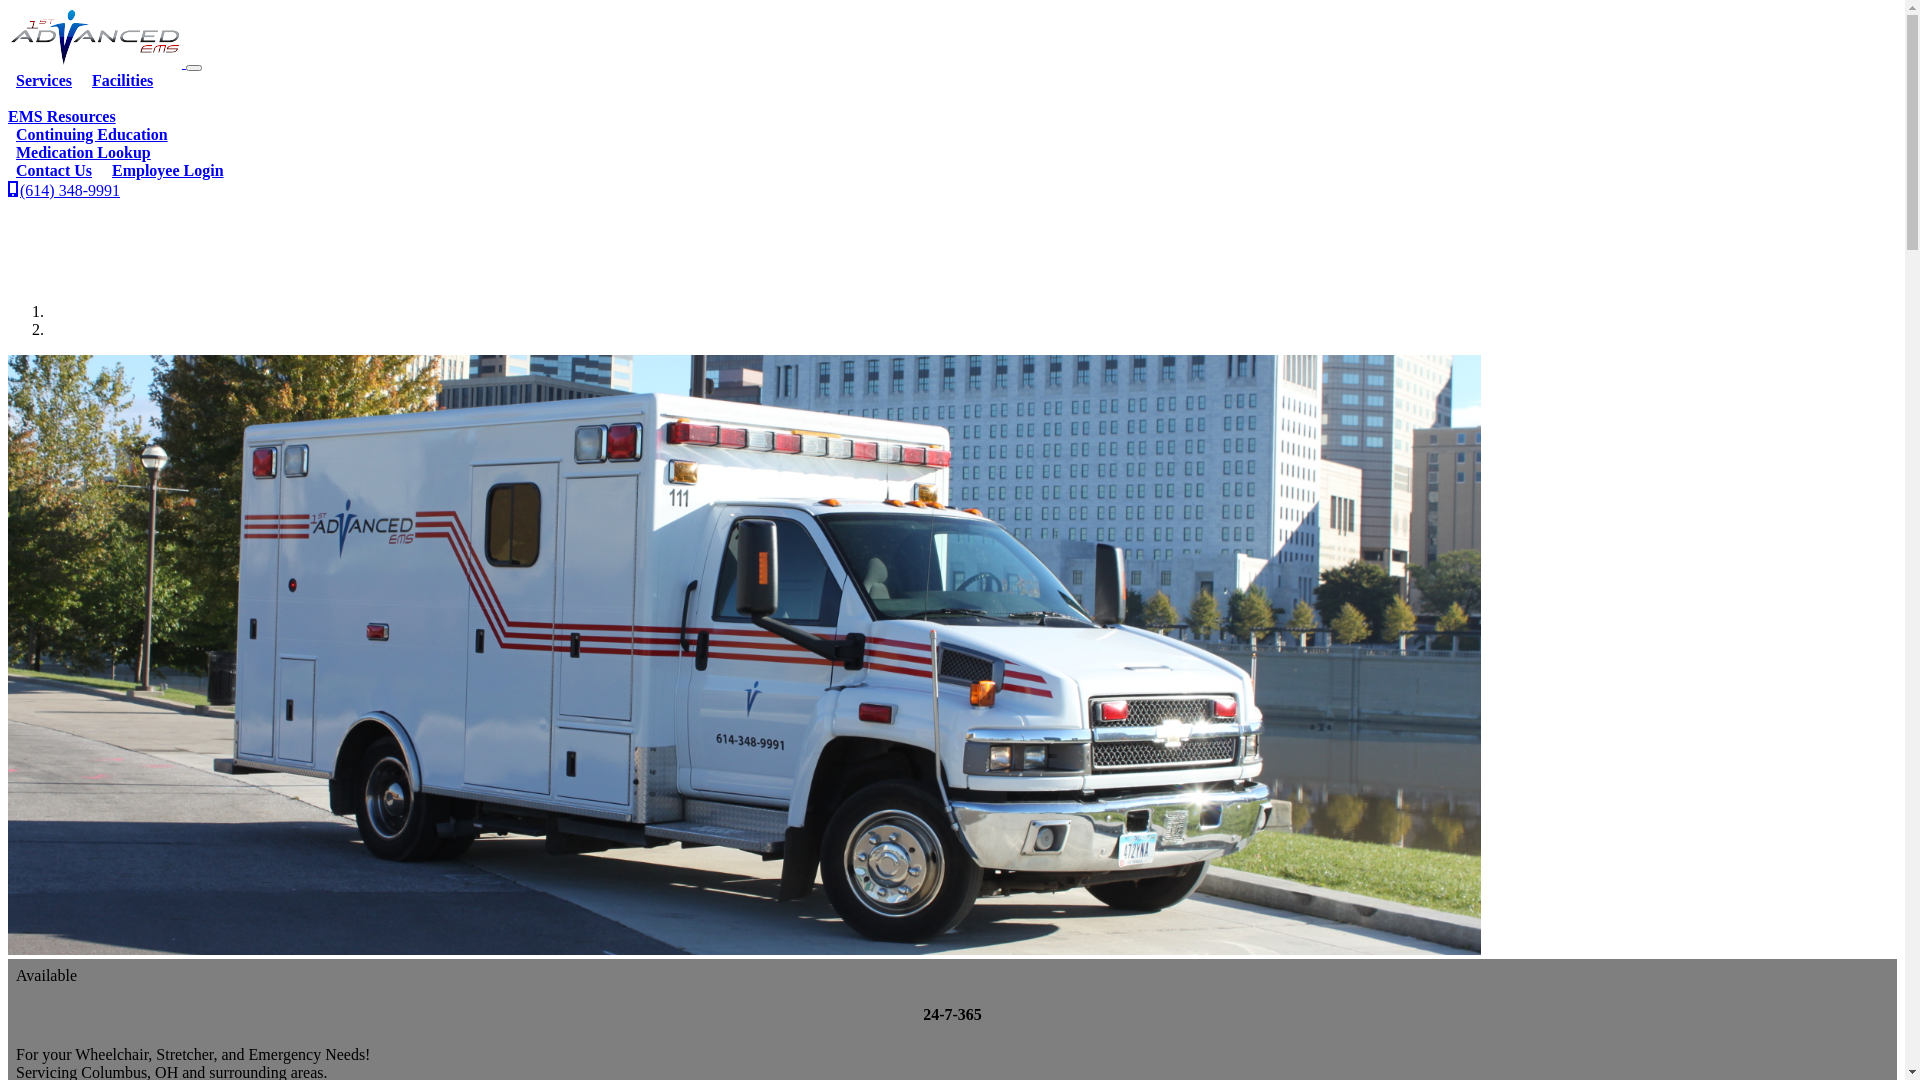 This screenshot has height=1080, width=1920. What do you see at coordinates (54, 170) in the screenshot?
I see `Contact Us` at bounding box center [54, 170].